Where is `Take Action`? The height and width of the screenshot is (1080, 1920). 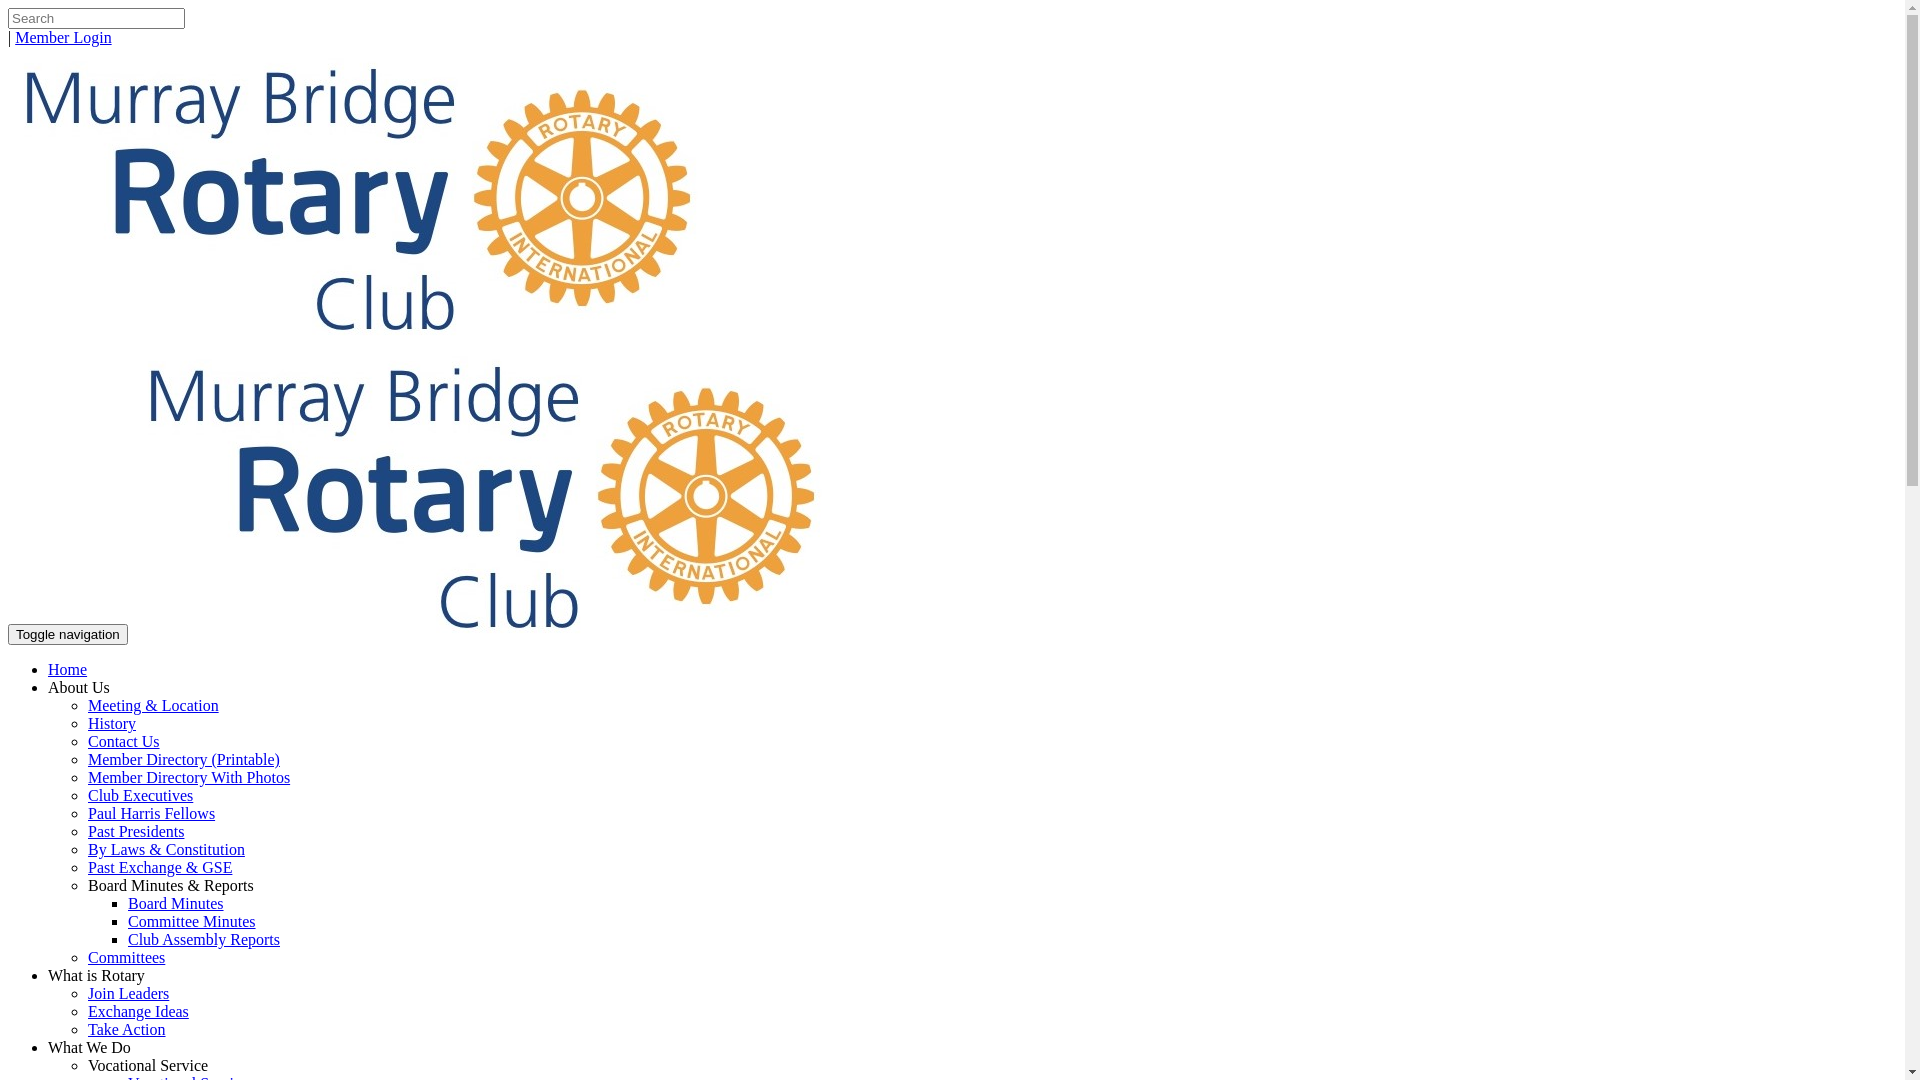 Take Action is located at coordinates (127, 1030).